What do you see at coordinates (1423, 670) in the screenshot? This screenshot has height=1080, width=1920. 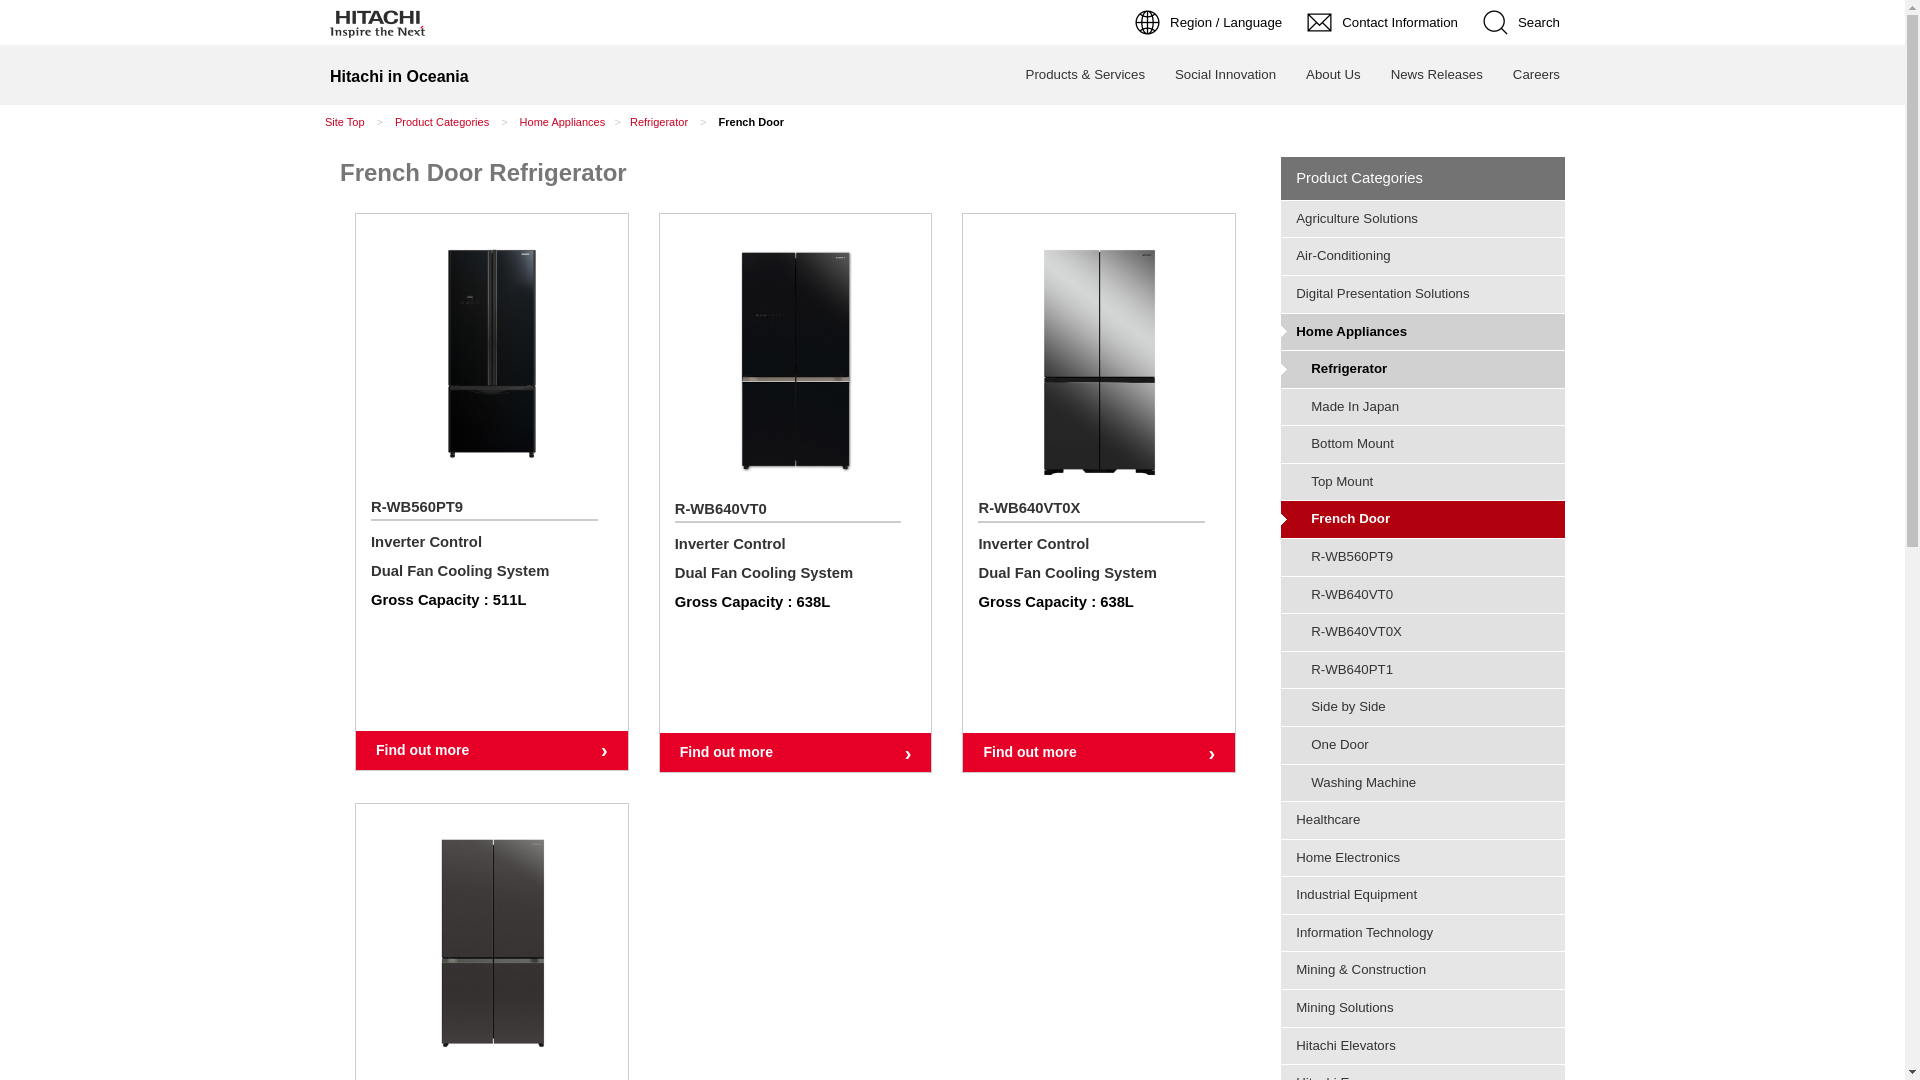 I see `R-WB640PT1` at bounding box center [1423, 670].